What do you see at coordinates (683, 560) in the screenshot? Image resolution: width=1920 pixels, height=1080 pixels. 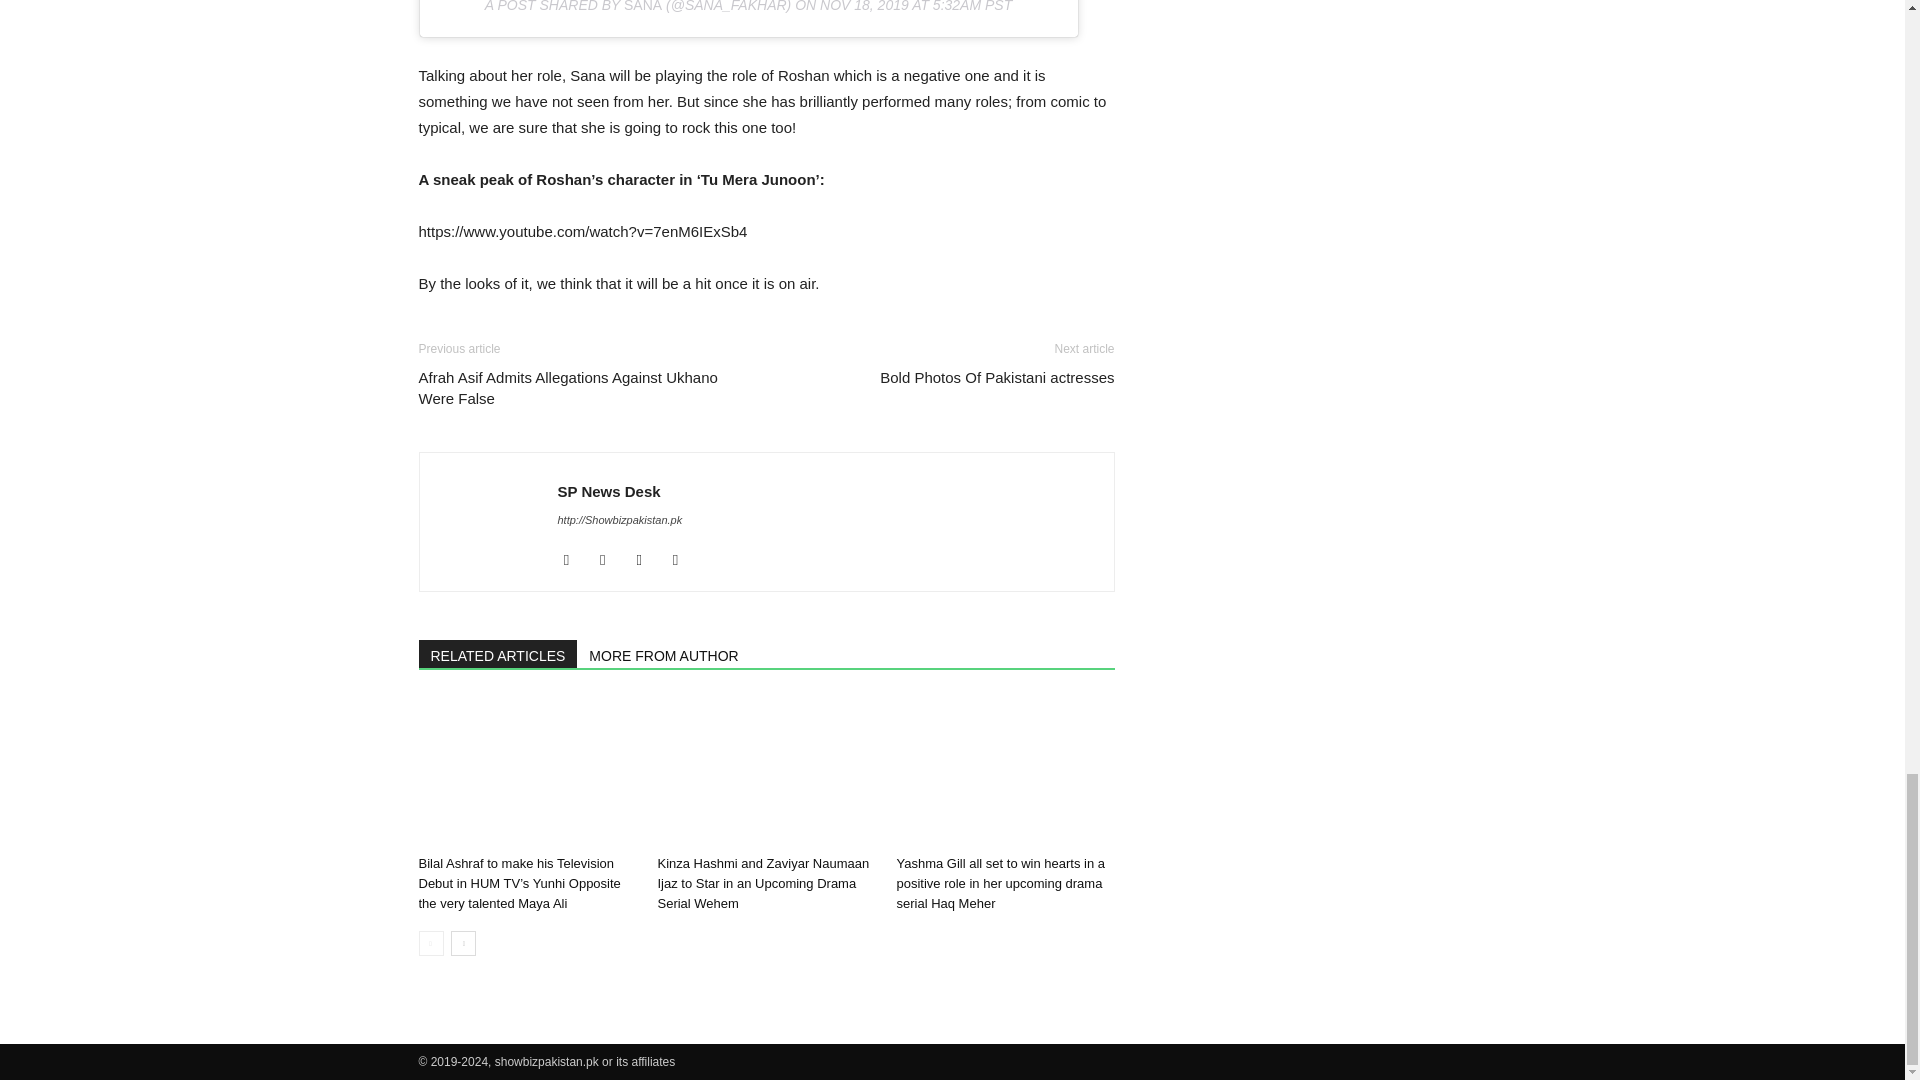 I see `Twitter` at bounding box center [683, 560].